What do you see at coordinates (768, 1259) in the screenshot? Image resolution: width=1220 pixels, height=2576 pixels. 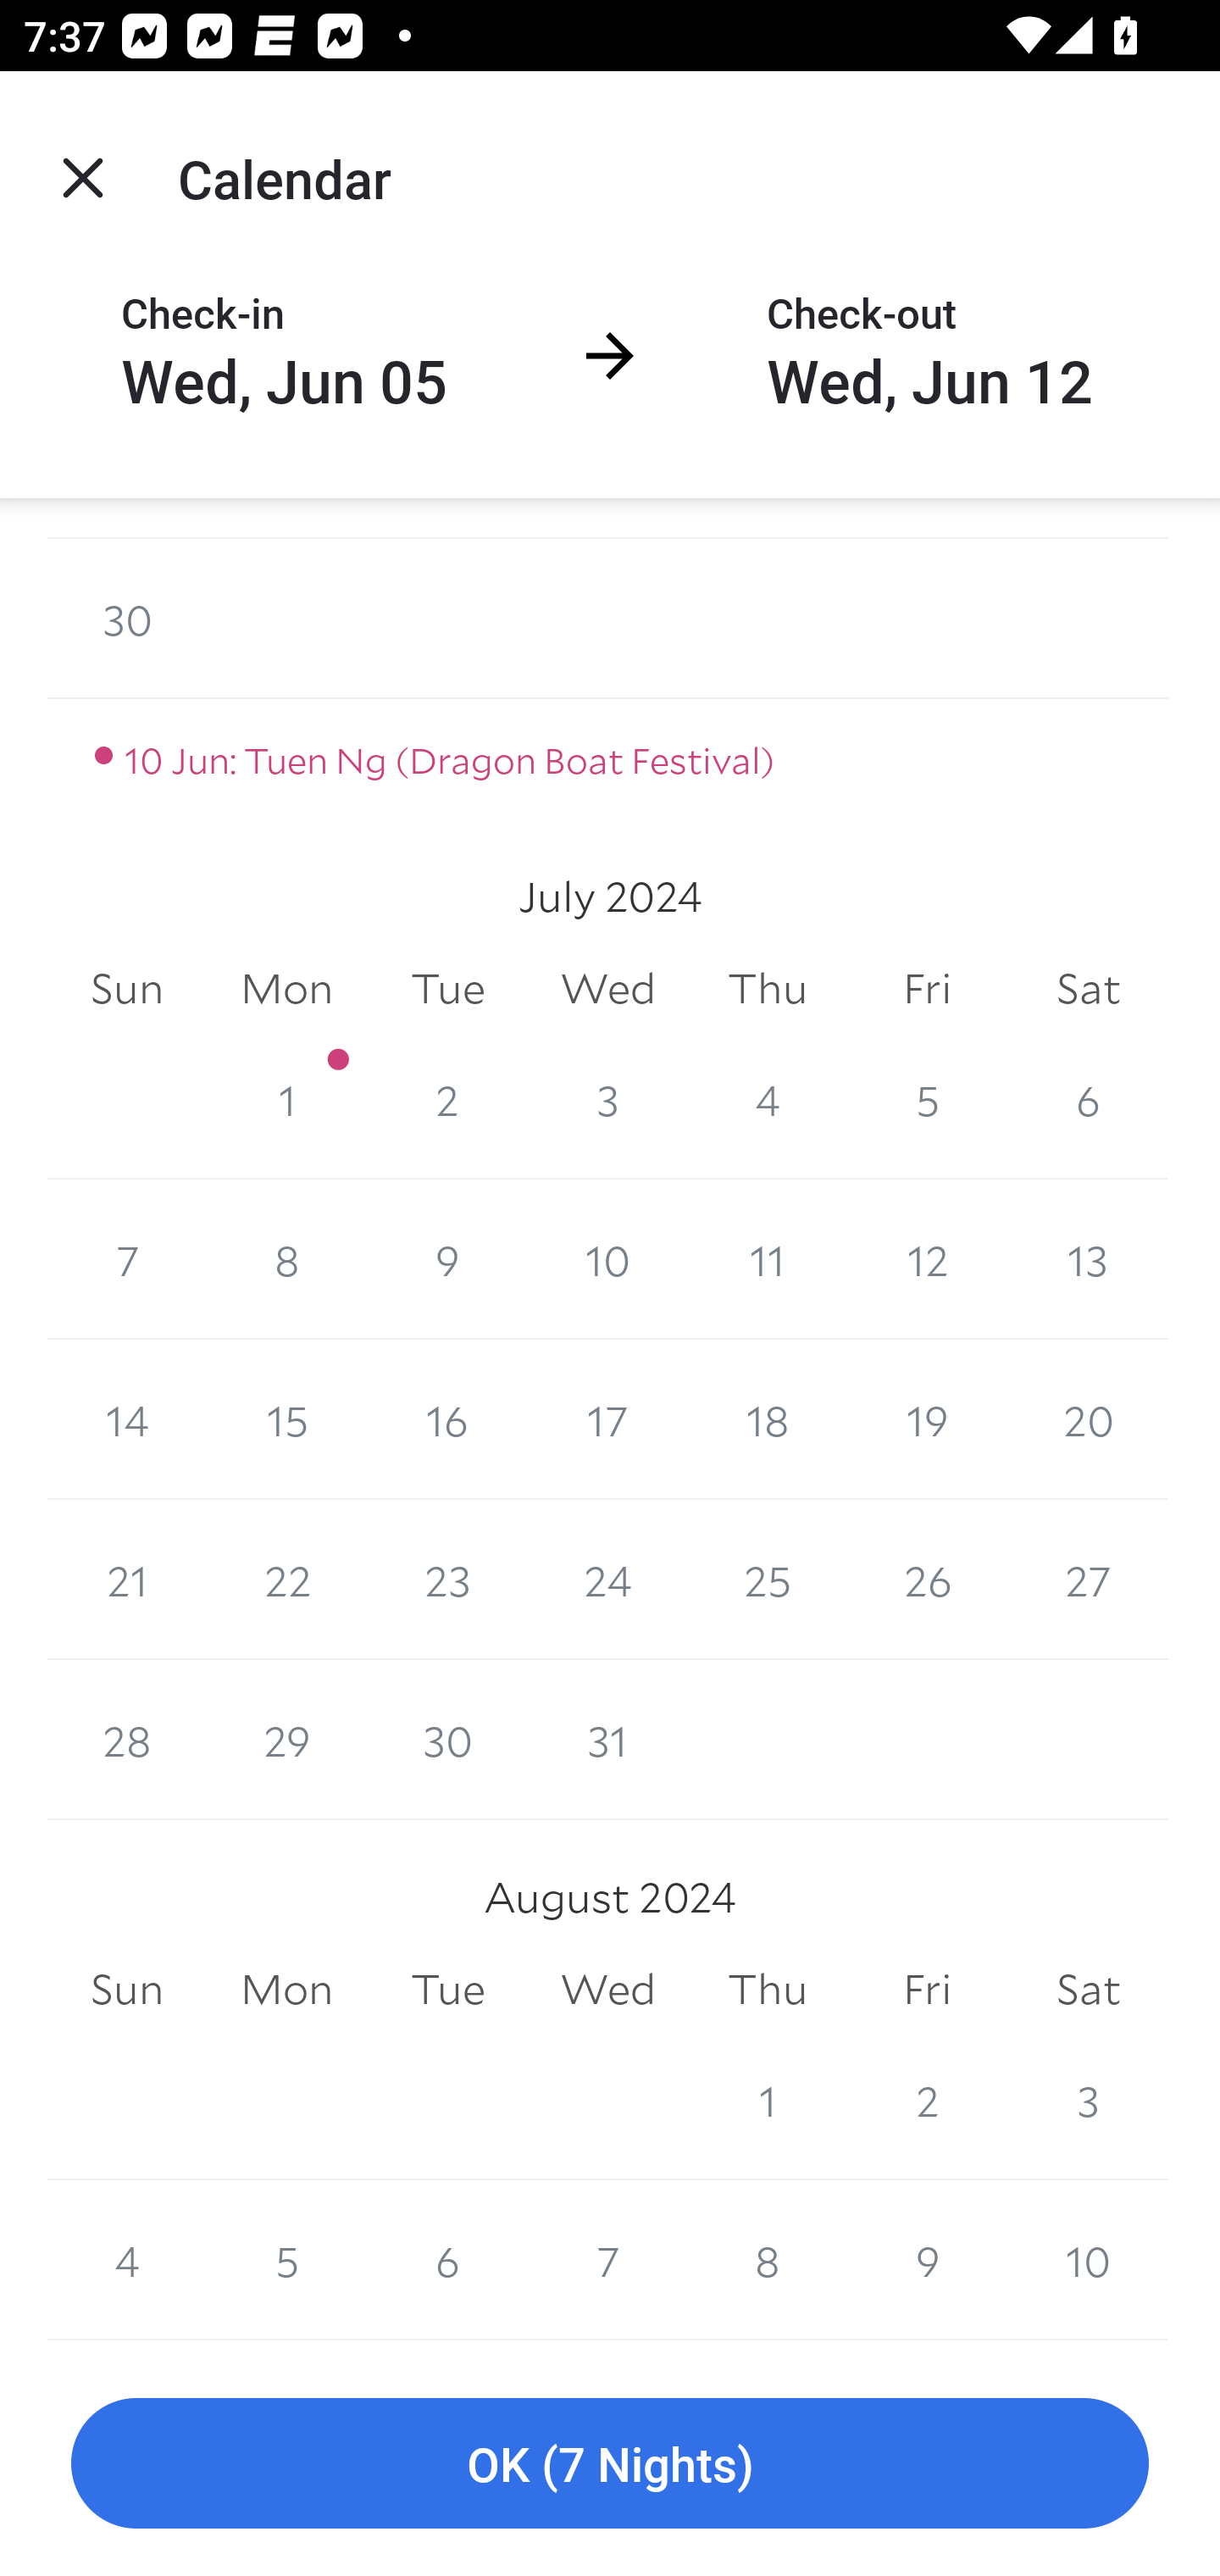 I see `11 11 July 2024` at bounding box center [768, 1259].